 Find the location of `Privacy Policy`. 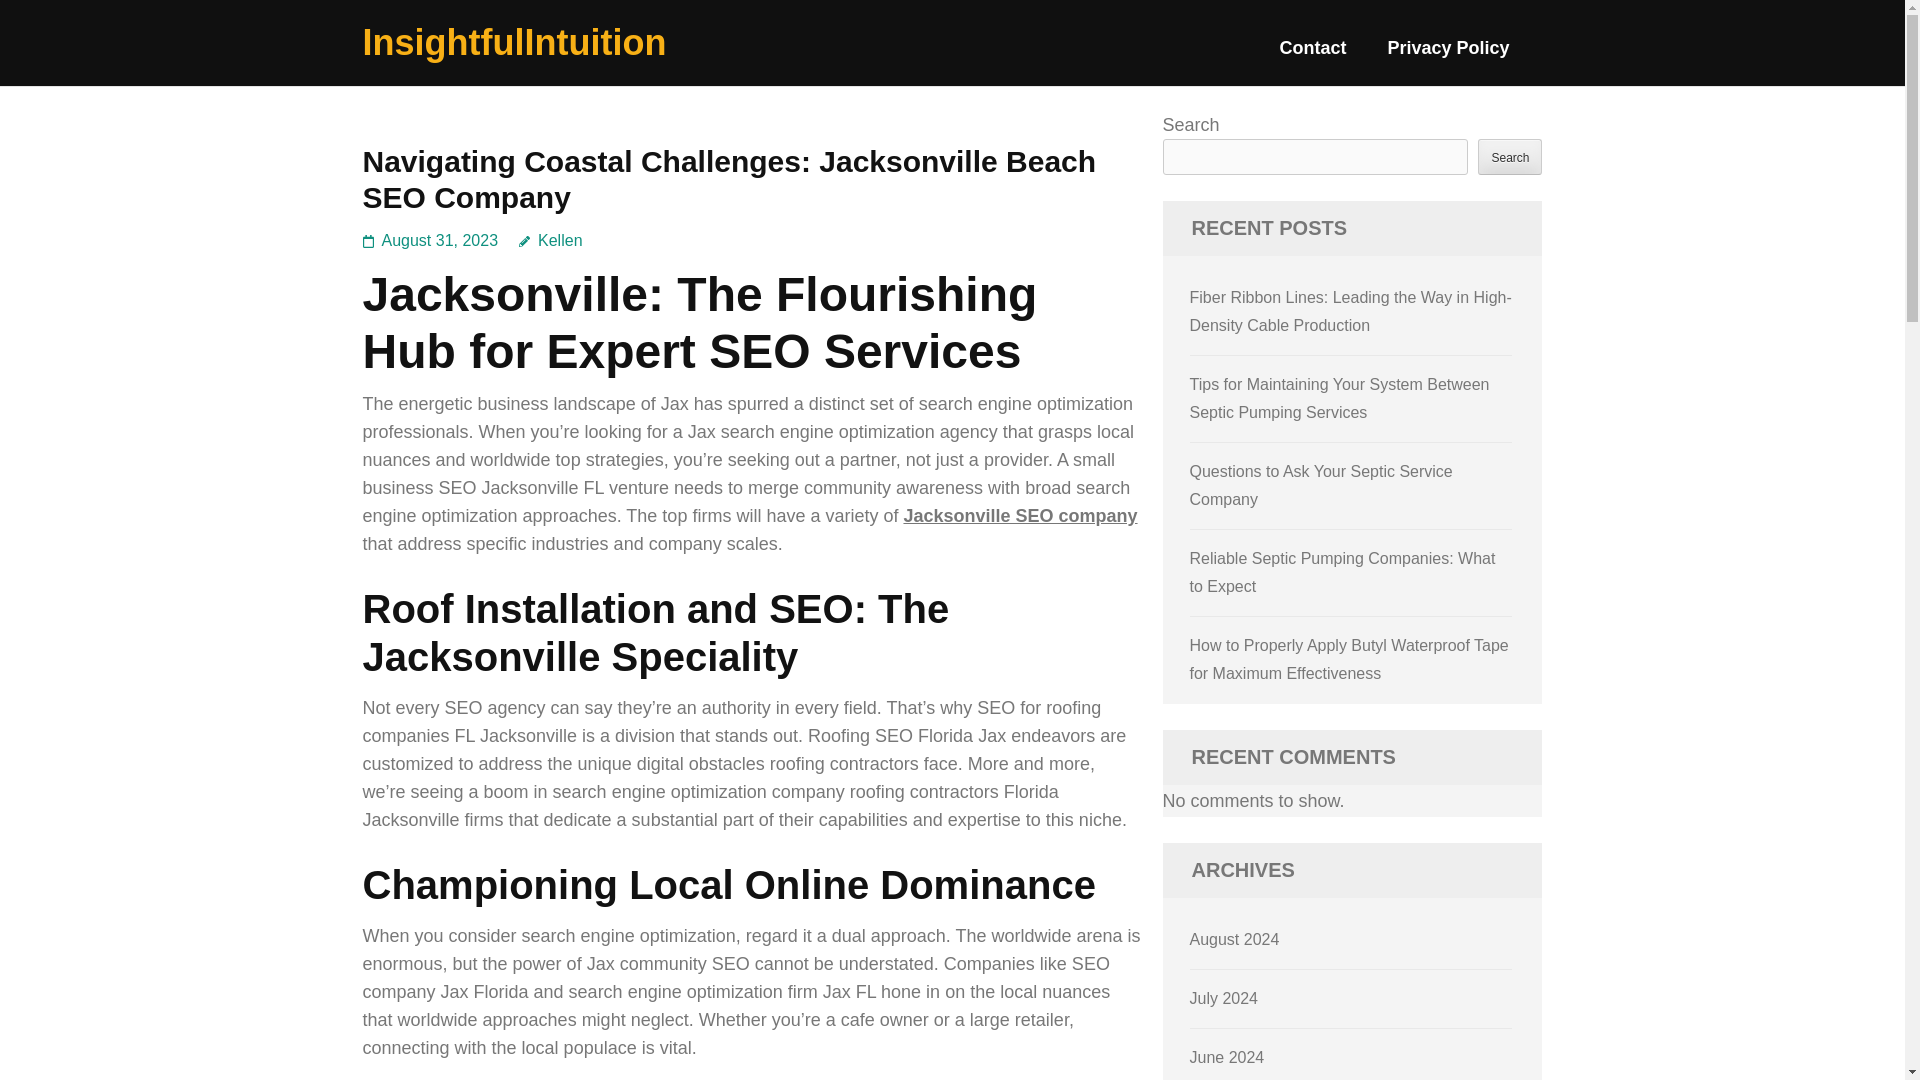

Privacy Policy is located at coordinates (1448, 56).